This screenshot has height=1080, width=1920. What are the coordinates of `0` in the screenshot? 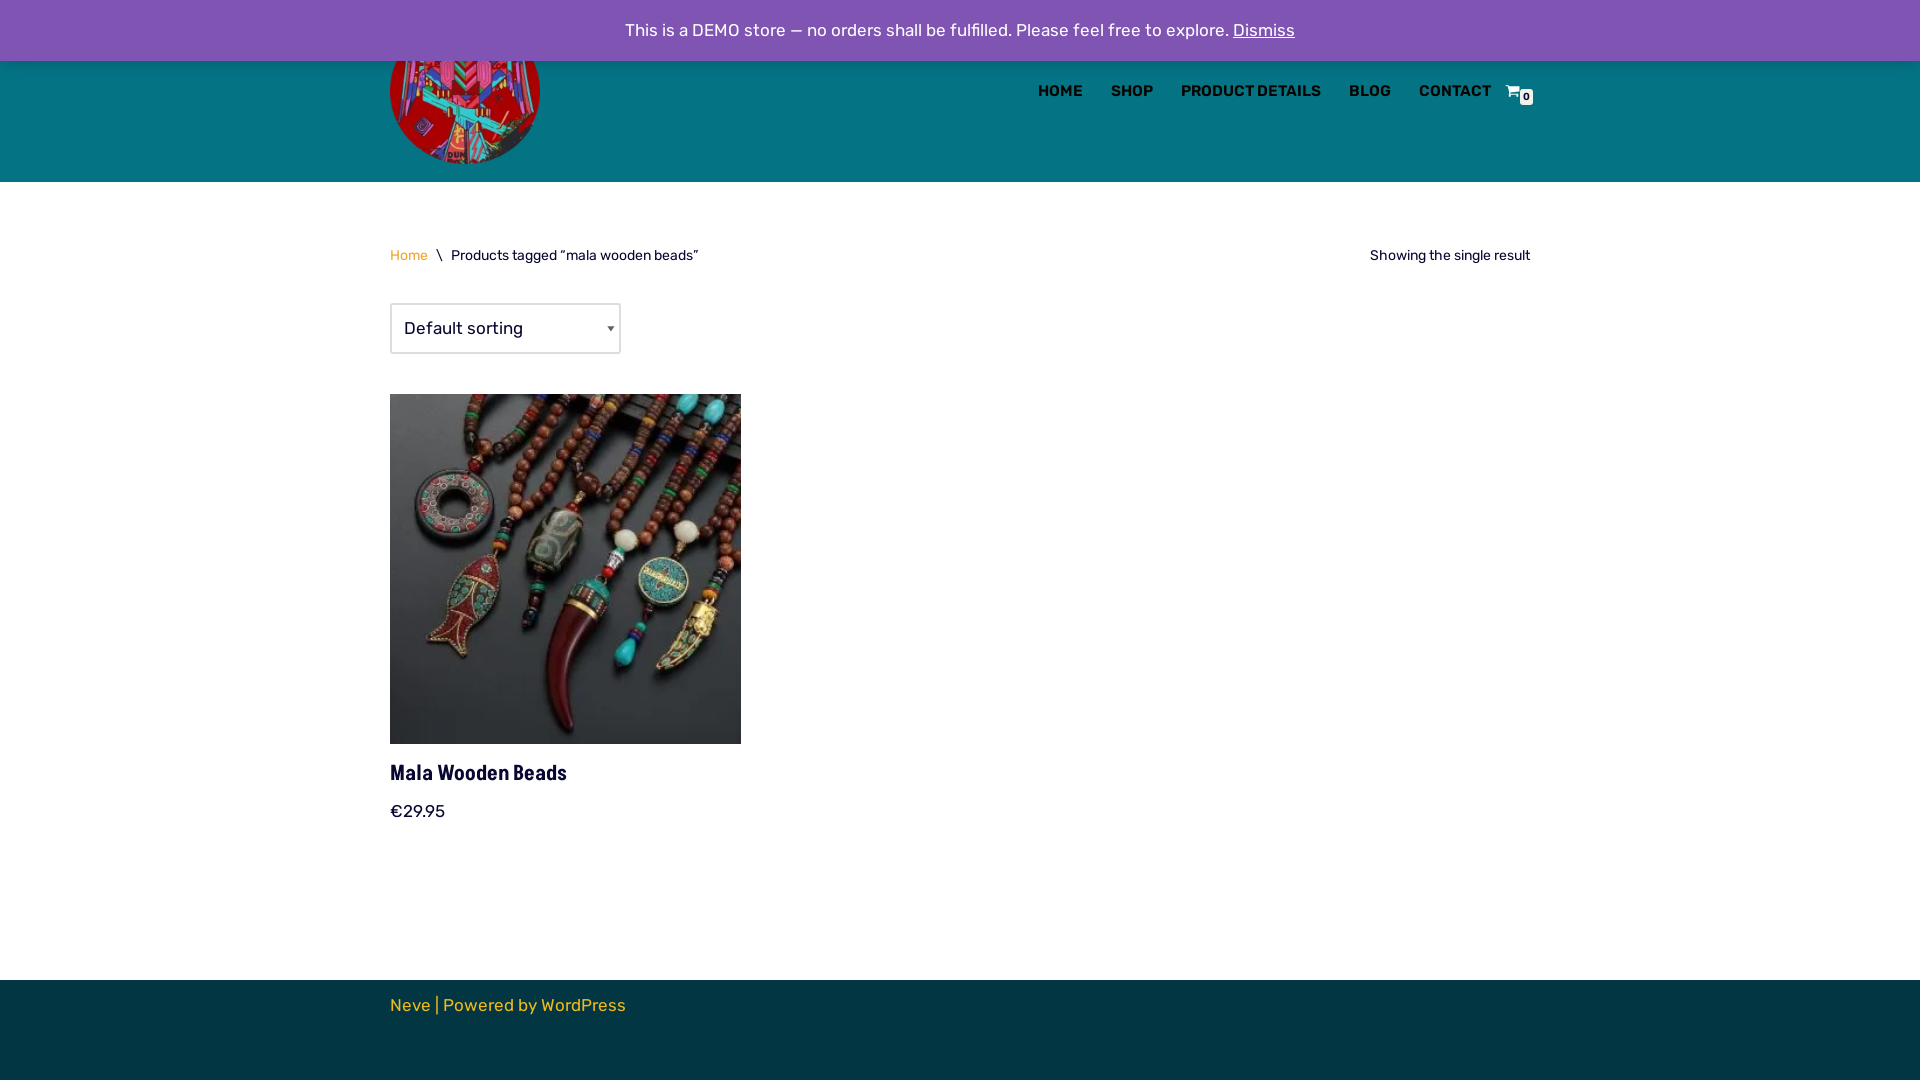 It's located at (1512, 90).